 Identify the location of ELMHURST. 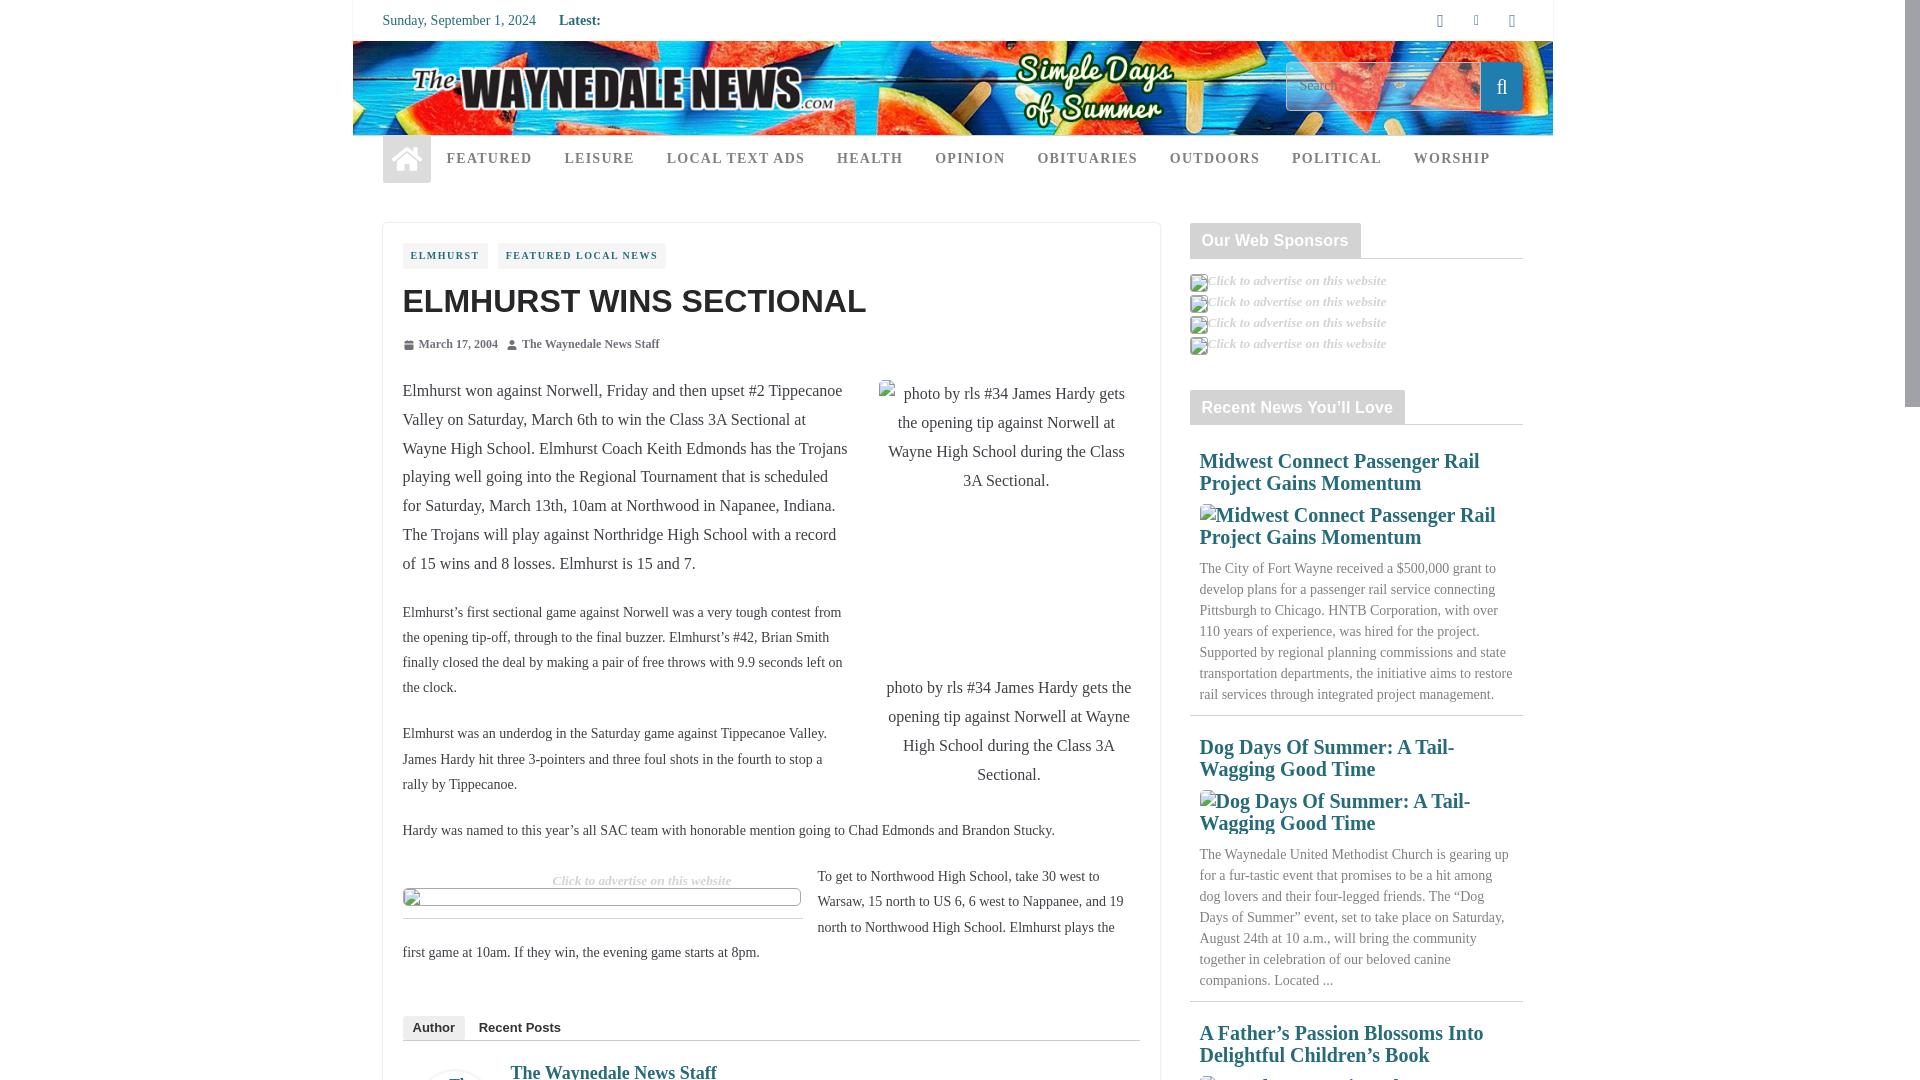
(444, 256).